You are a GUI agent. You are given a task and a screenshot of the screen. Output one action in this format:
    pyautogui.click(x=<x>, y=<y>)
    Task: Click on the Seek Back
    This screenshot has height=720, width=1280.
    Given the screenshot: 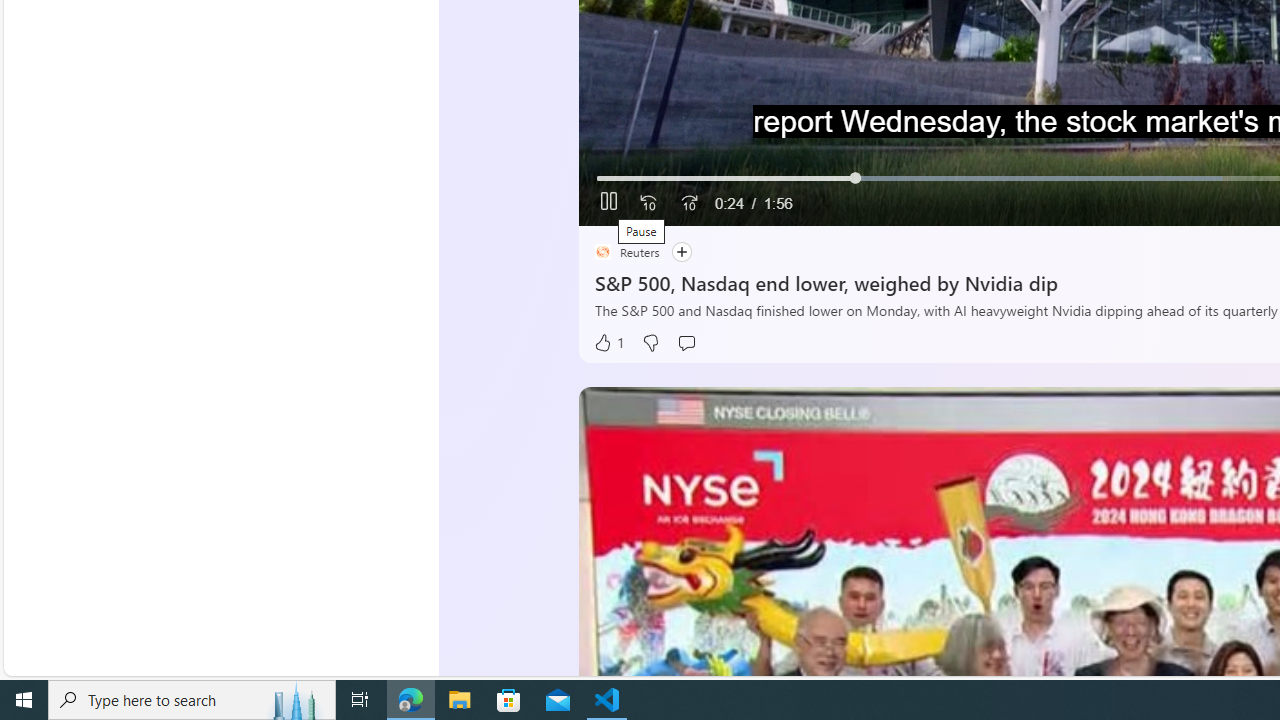 What is the action you would take?
    pyautogui.click(x=648, y=203)
    